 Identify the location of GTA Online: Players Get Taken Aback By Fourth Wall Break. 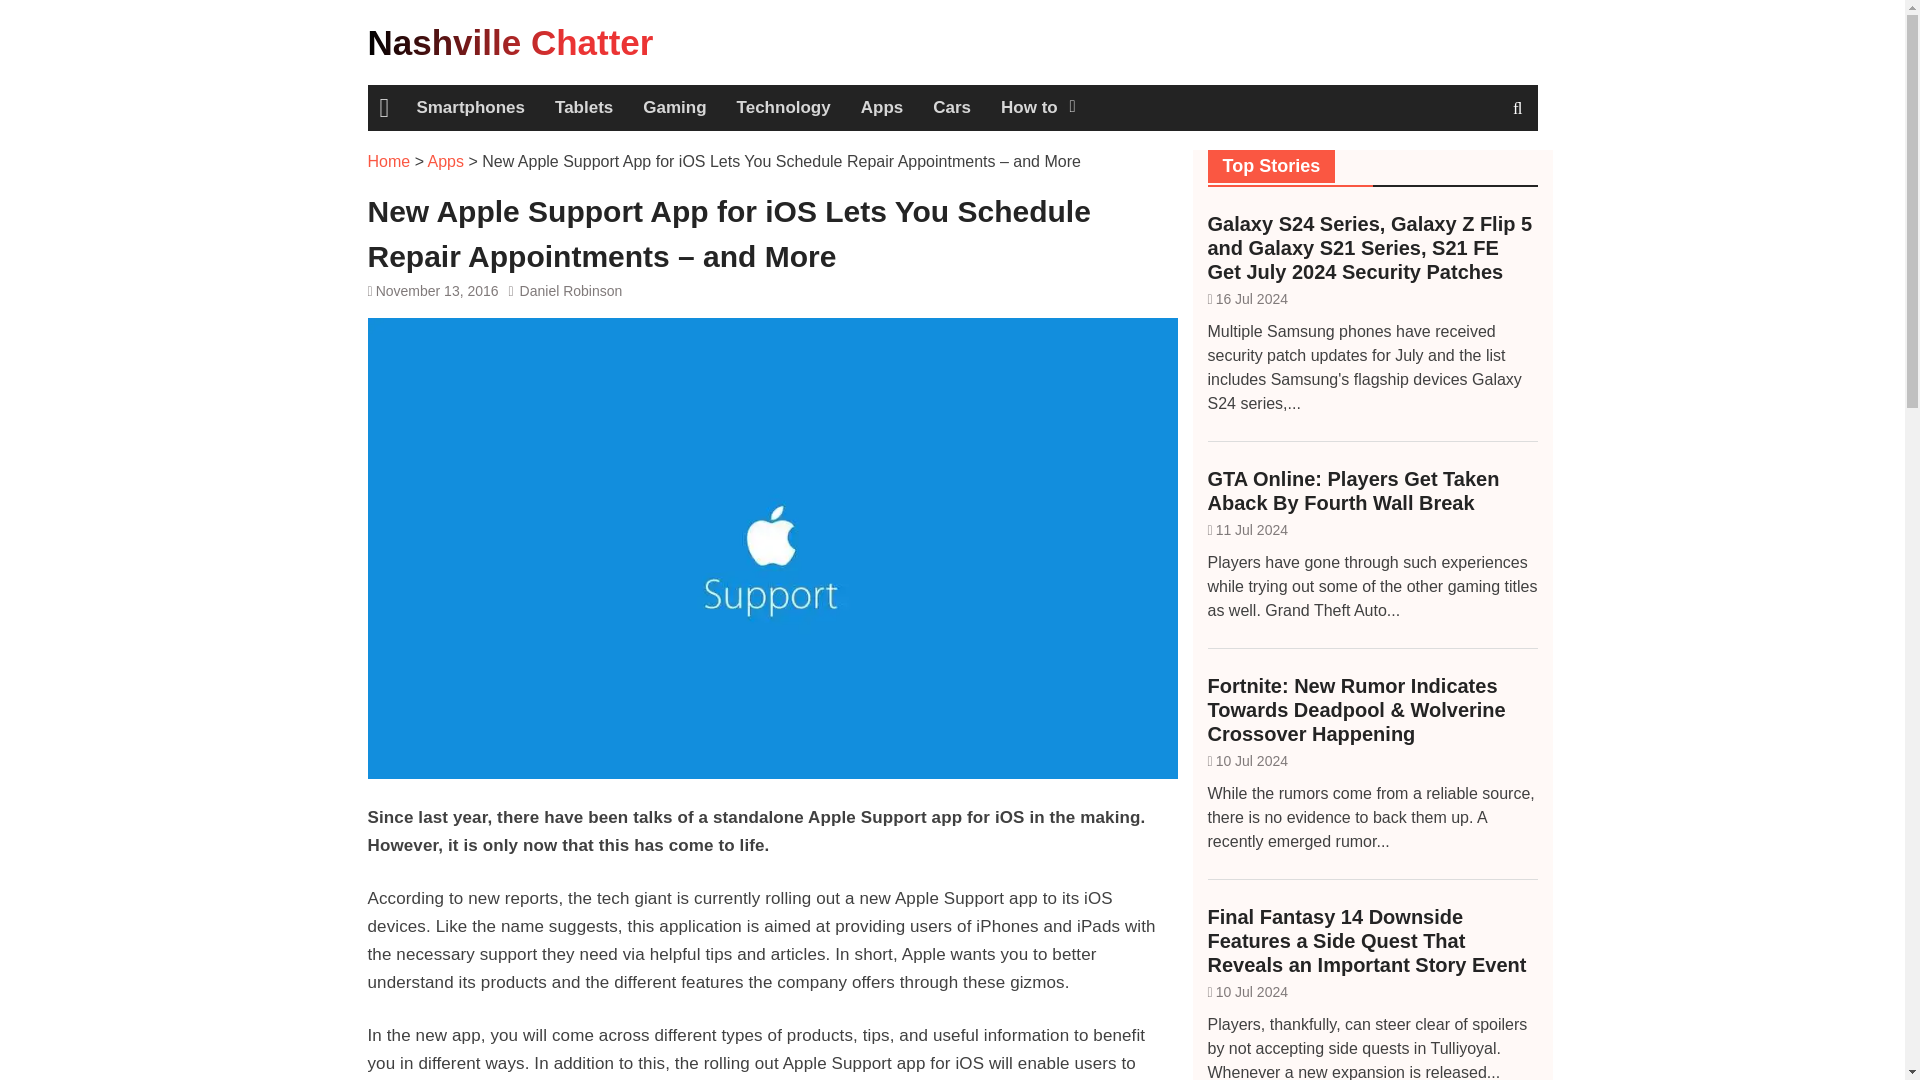
(1372, 490).